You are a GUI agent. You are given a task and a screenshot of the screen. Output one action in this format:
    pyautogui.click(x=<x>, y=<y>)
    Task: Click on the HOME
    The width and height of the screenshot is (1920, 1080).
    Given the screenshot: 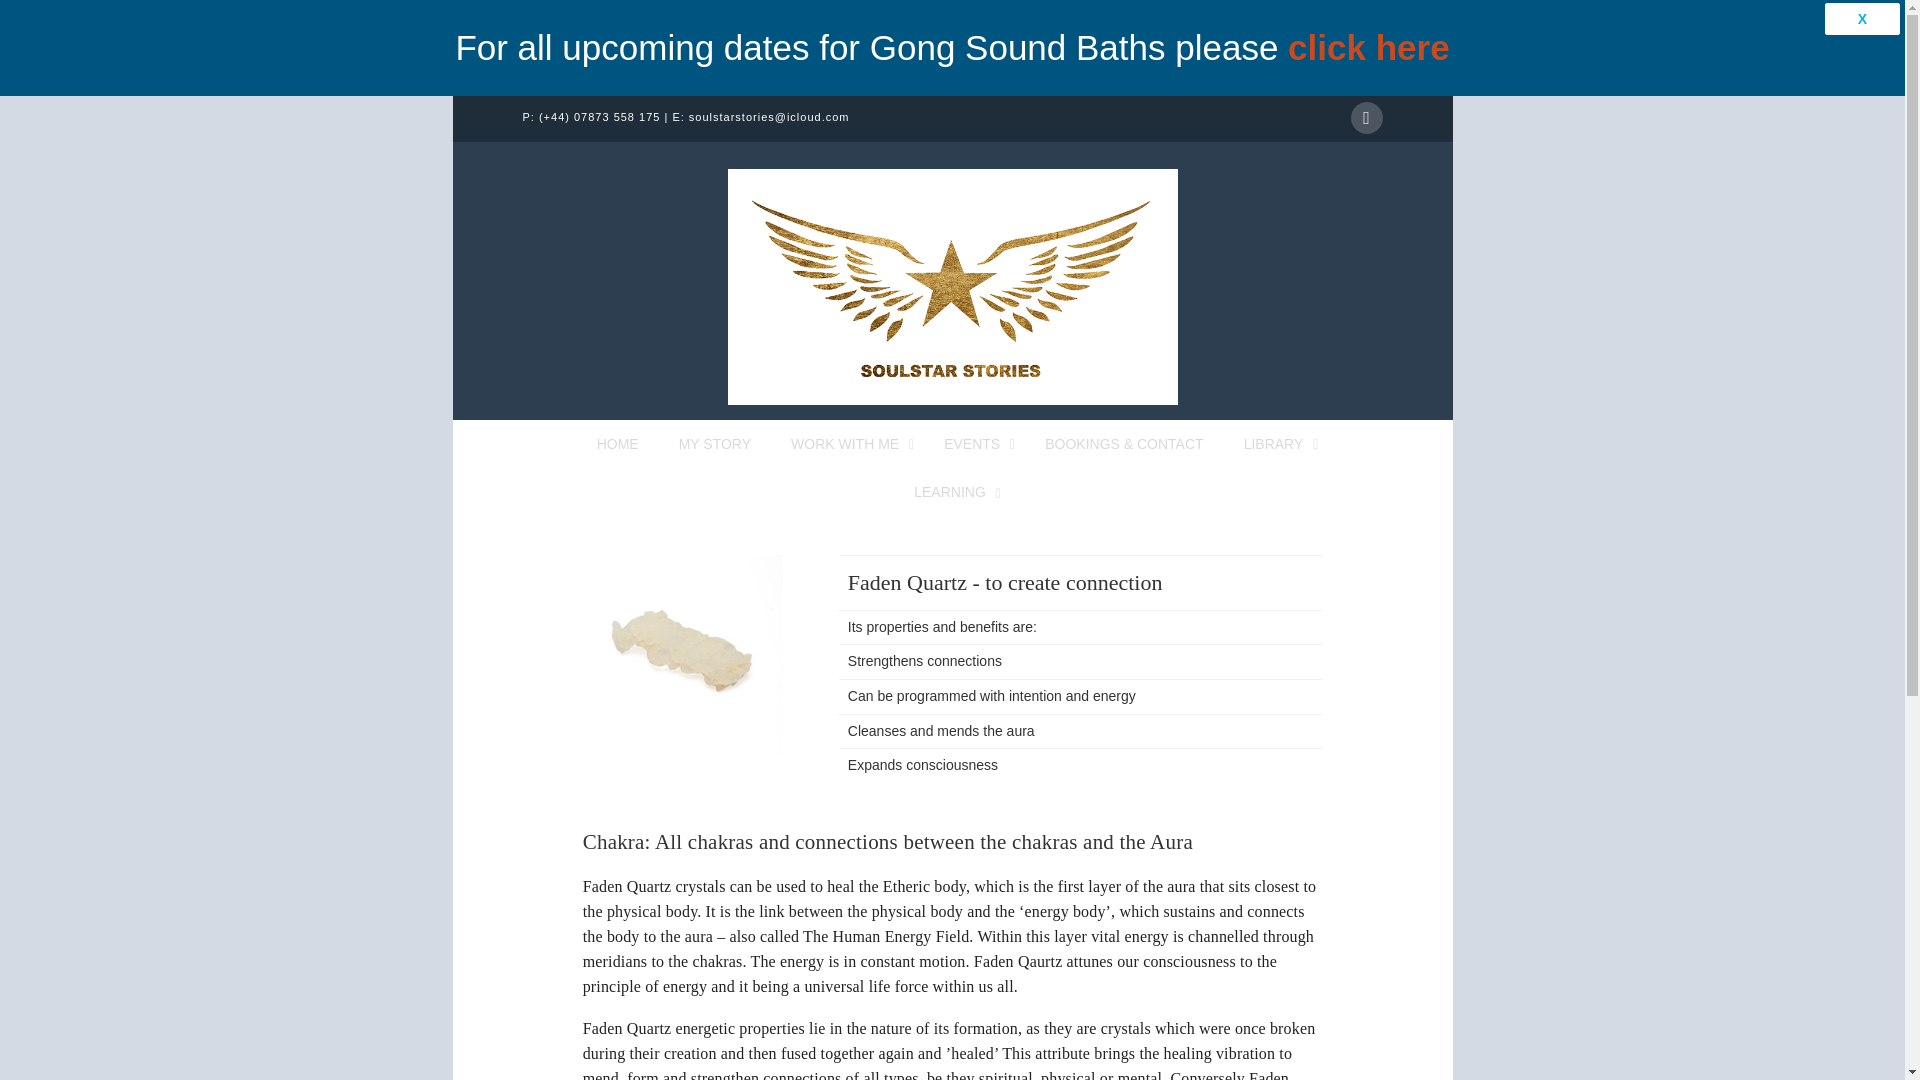 What is the action you would take?
    pyautogui.click(x=618, y=444)
    